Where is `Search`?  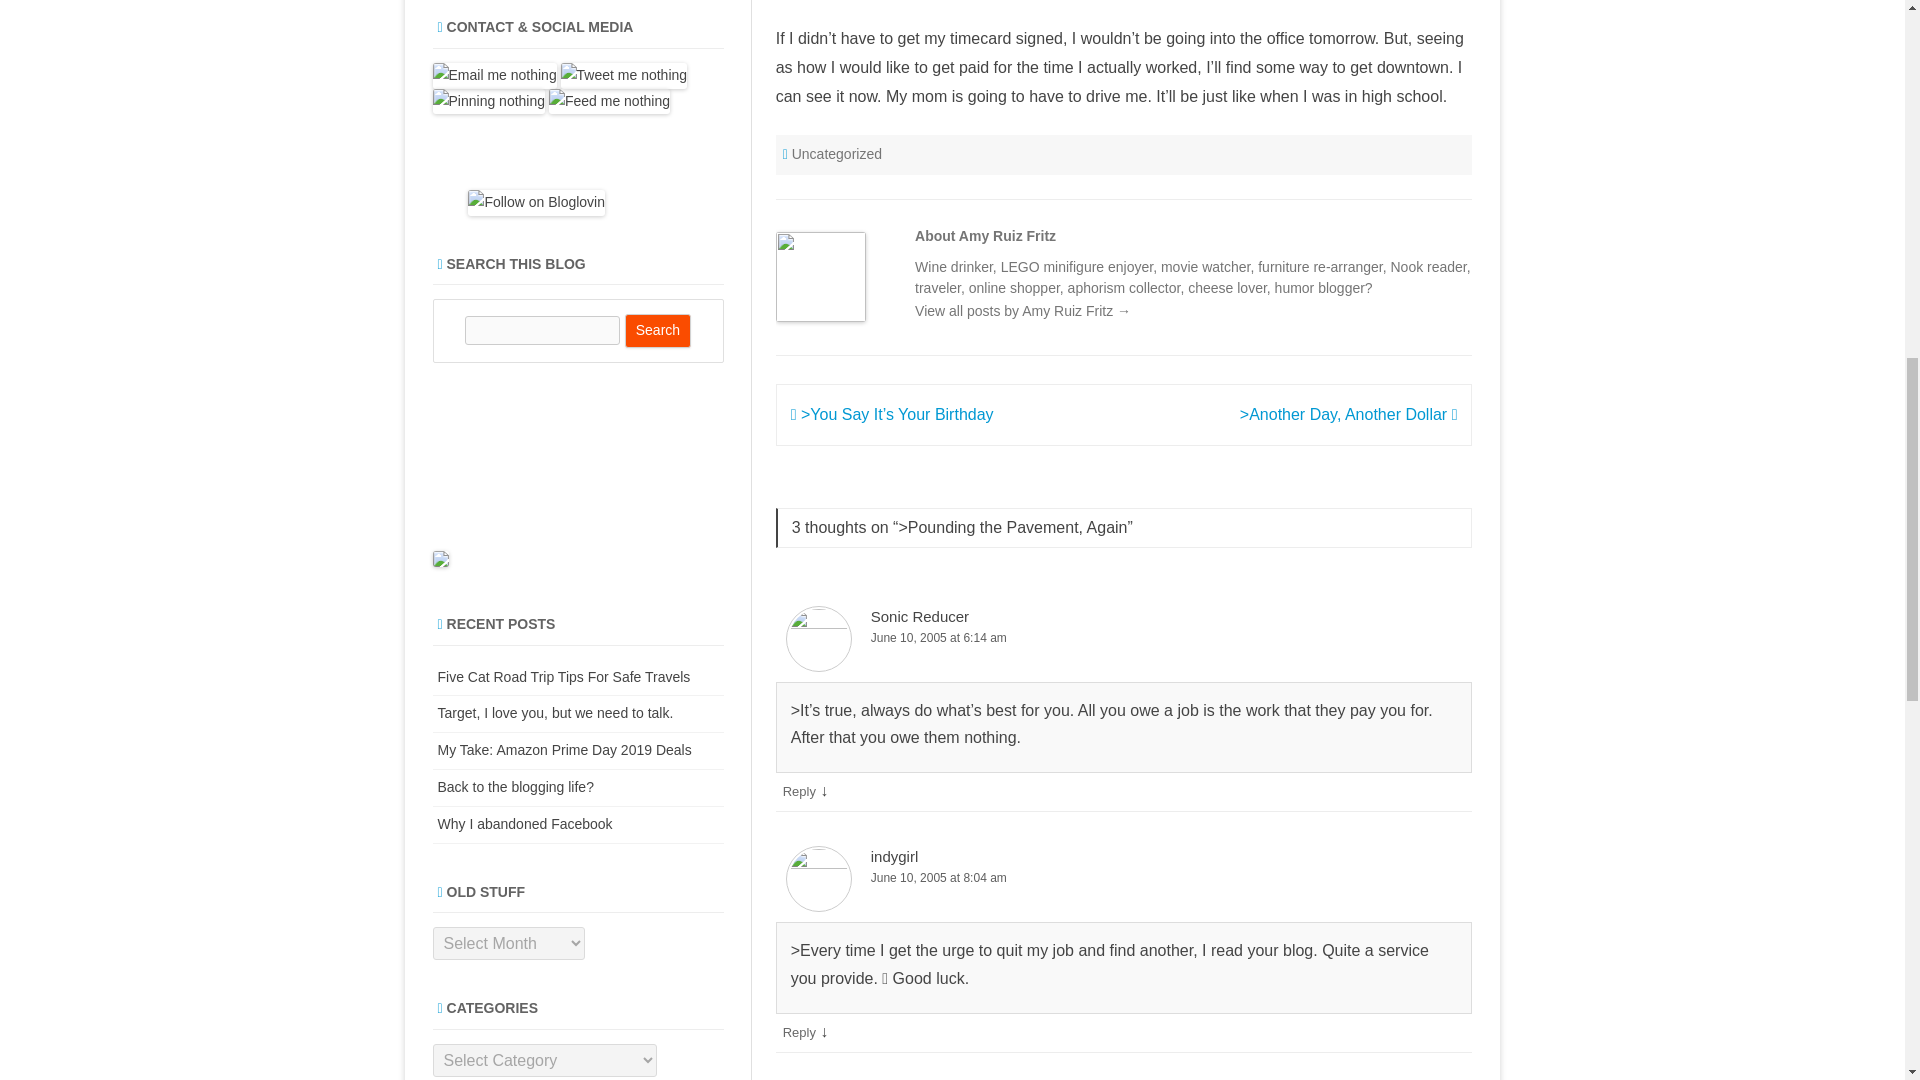 Search is located at coordinates (658, 330).